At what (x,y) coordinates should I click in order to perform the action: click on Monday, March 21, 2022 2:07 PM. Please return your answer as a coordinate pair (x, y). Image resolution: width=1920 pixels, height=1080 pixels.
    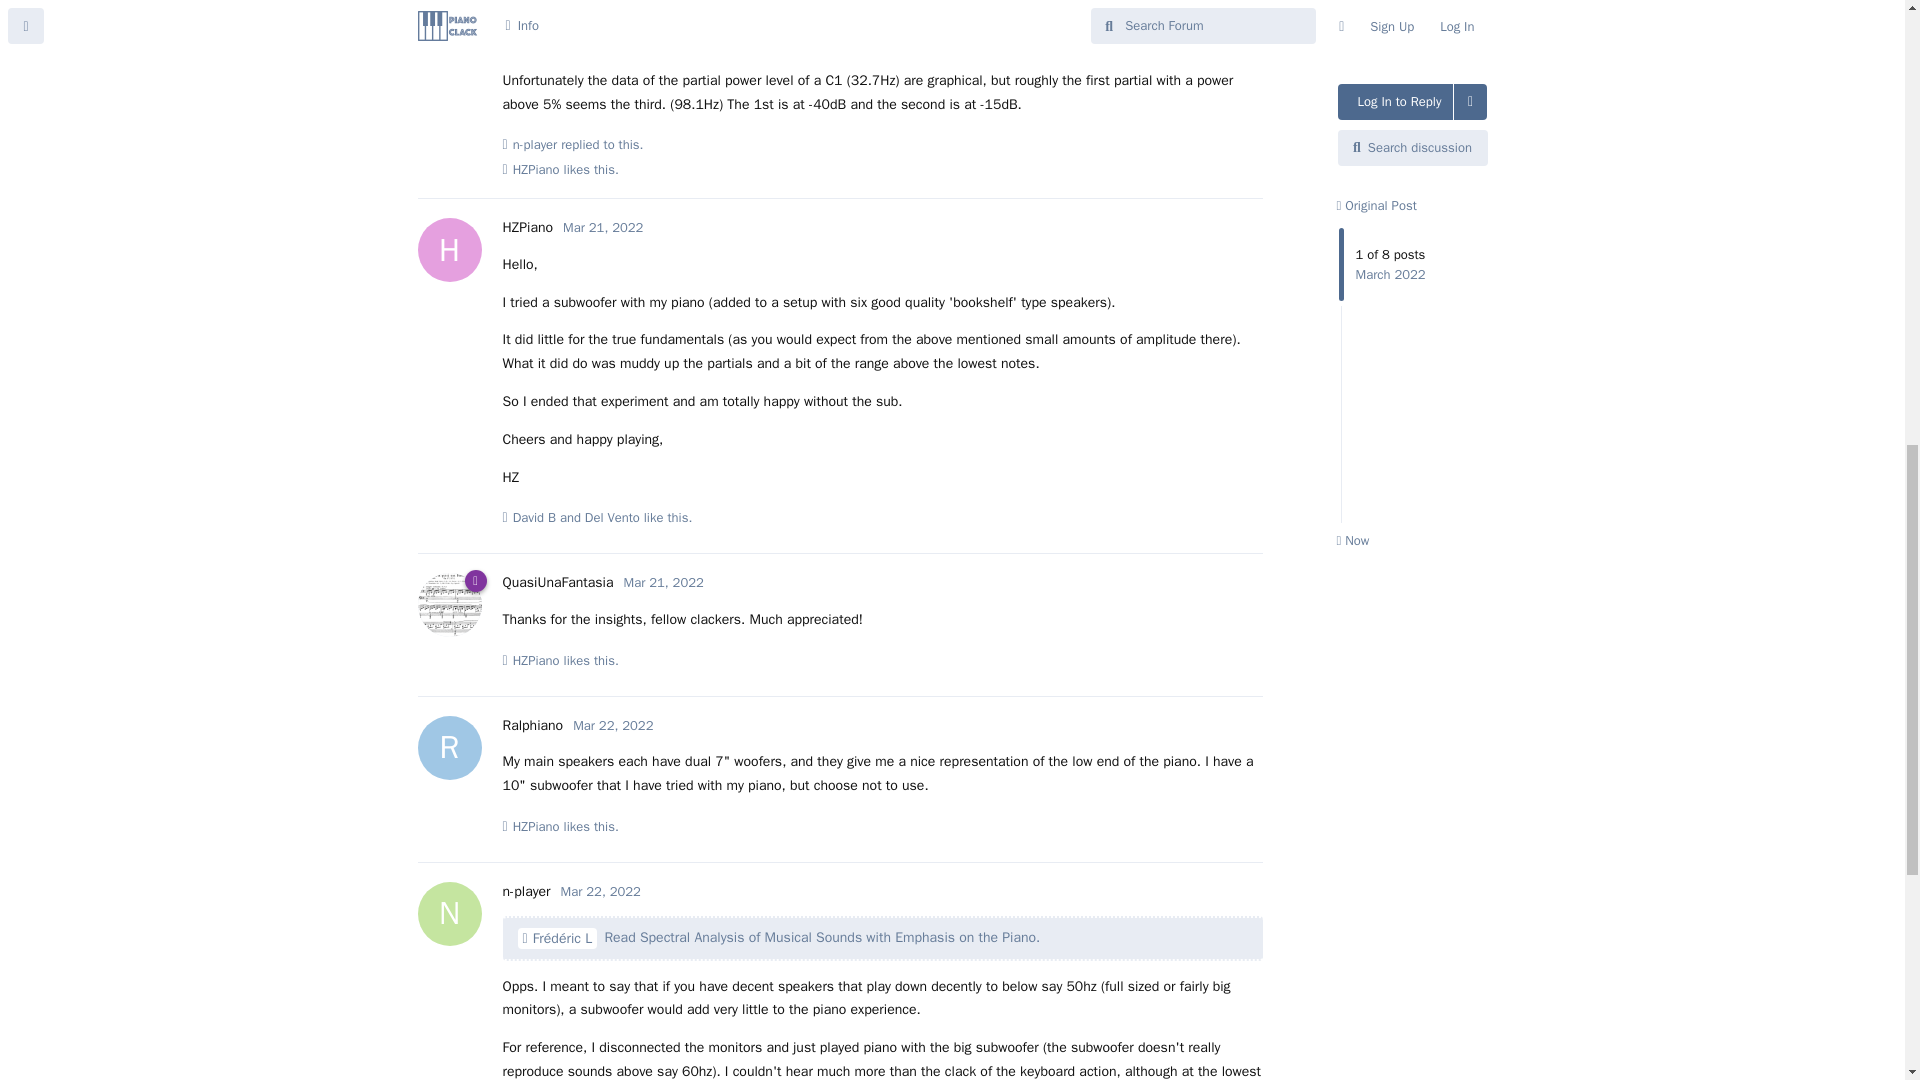
    Looking at the image, I should click on (602, 228).